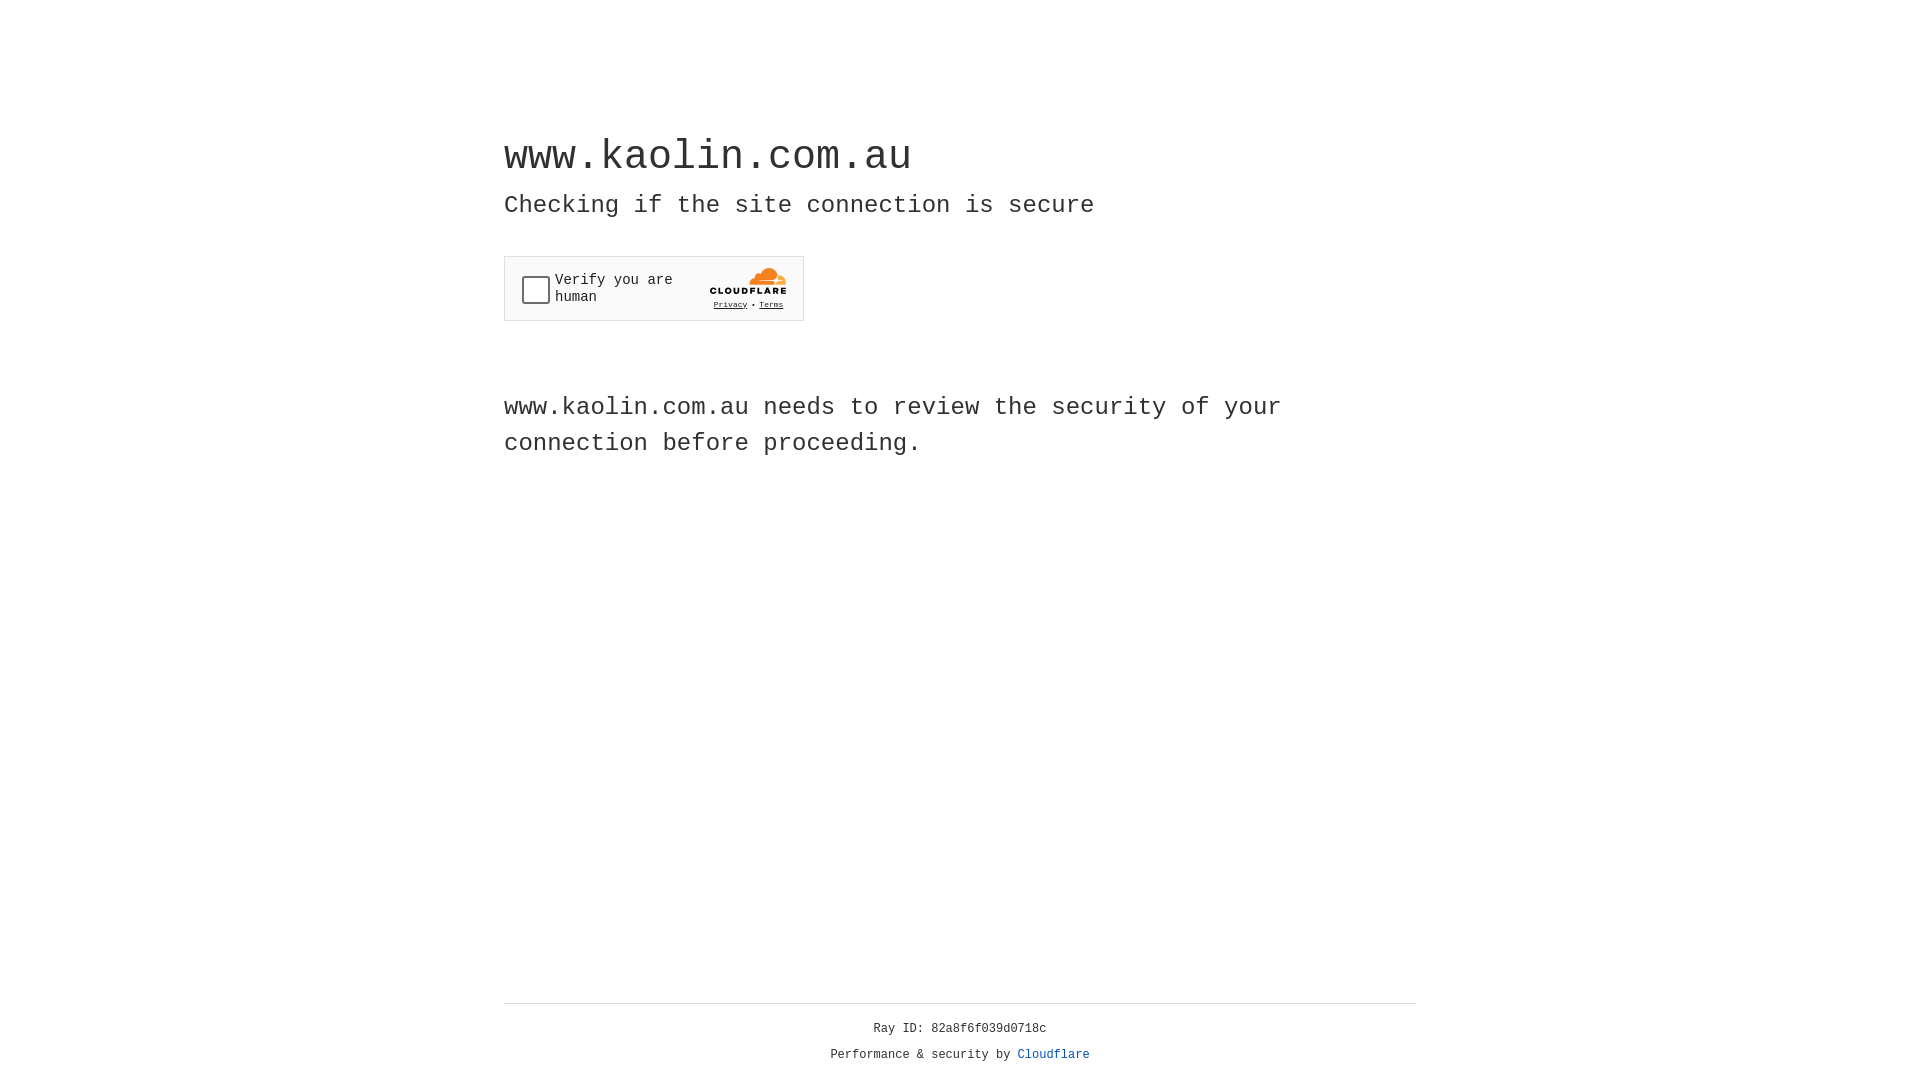 The width and height of the screenshot is (1920, 1080). I want to click on Cloudflare, so click(1054, 1055).